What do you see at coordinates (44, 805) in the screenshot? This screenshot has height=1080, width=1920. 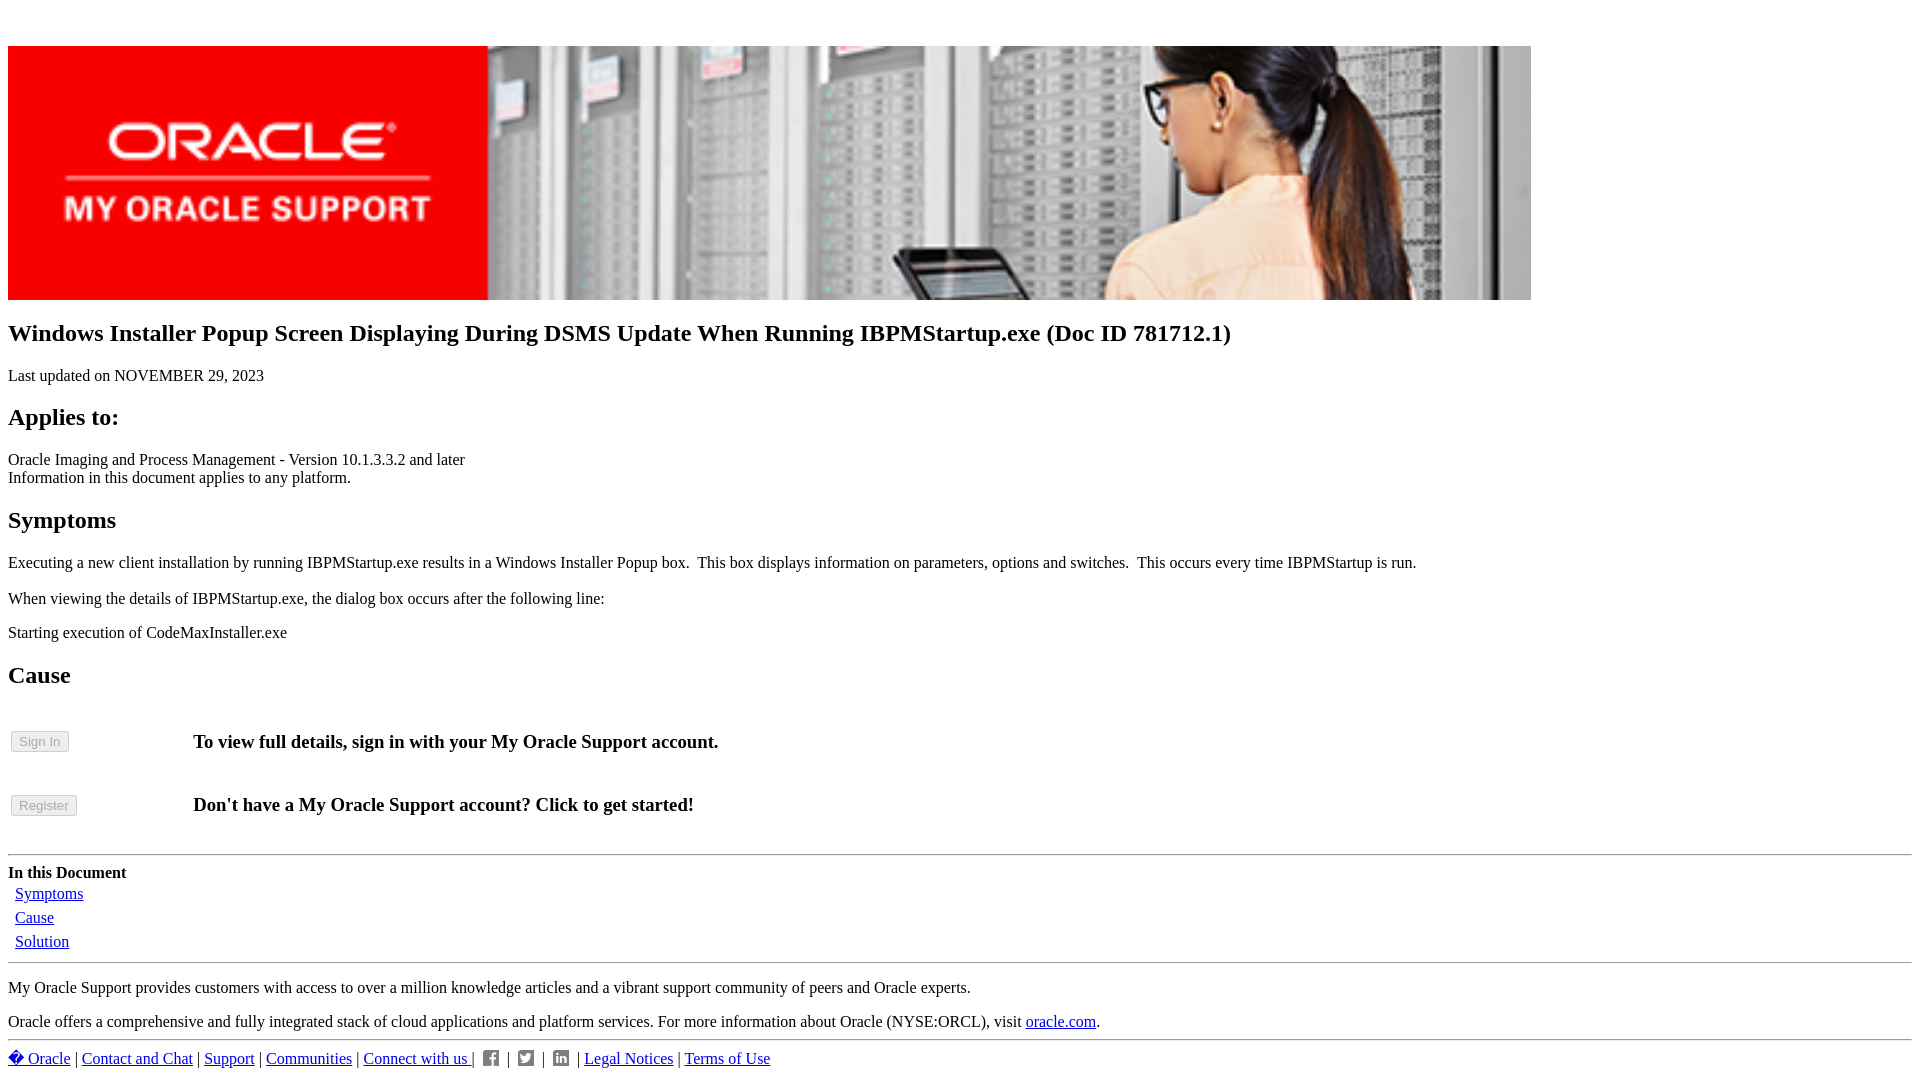 I see `Register` at bounding box center [44, 805].